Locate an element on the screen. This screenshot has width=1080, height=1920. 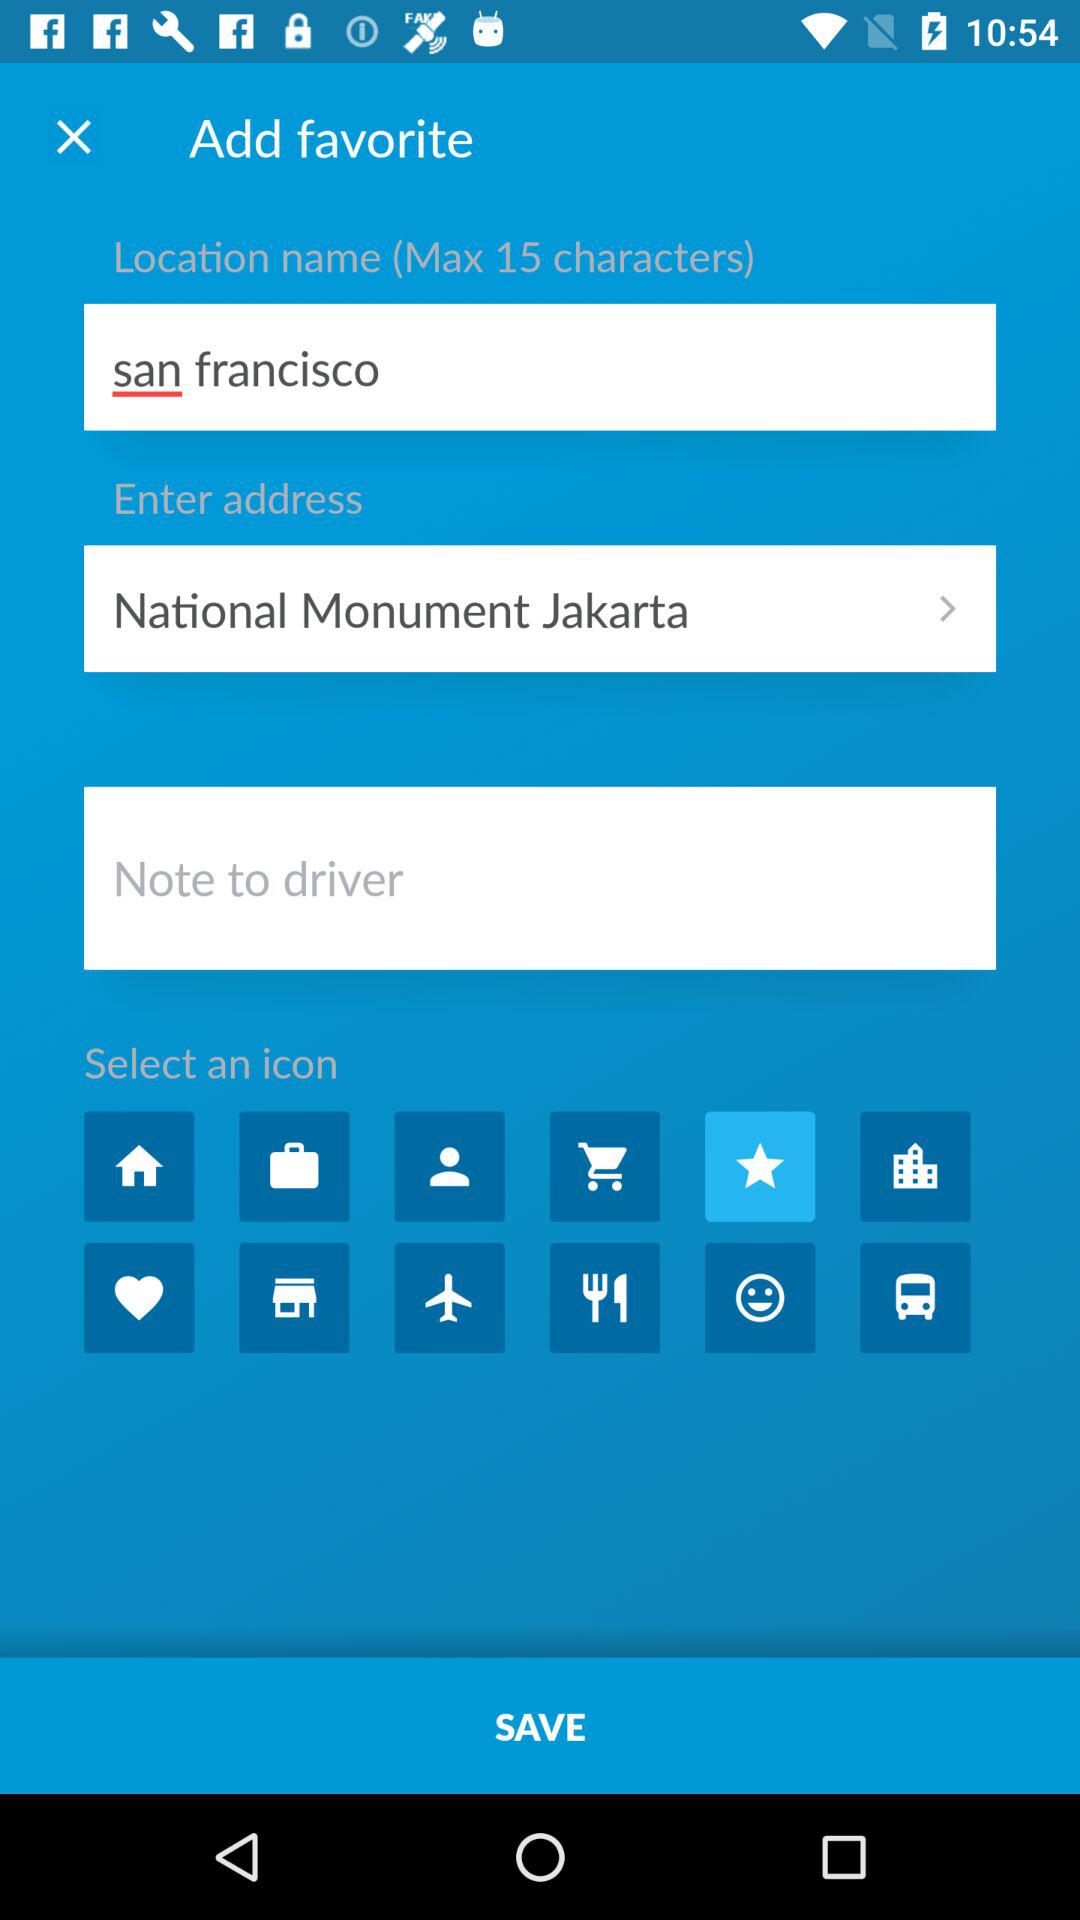
icon for favorite choice is located at coordinates (760, 1166).